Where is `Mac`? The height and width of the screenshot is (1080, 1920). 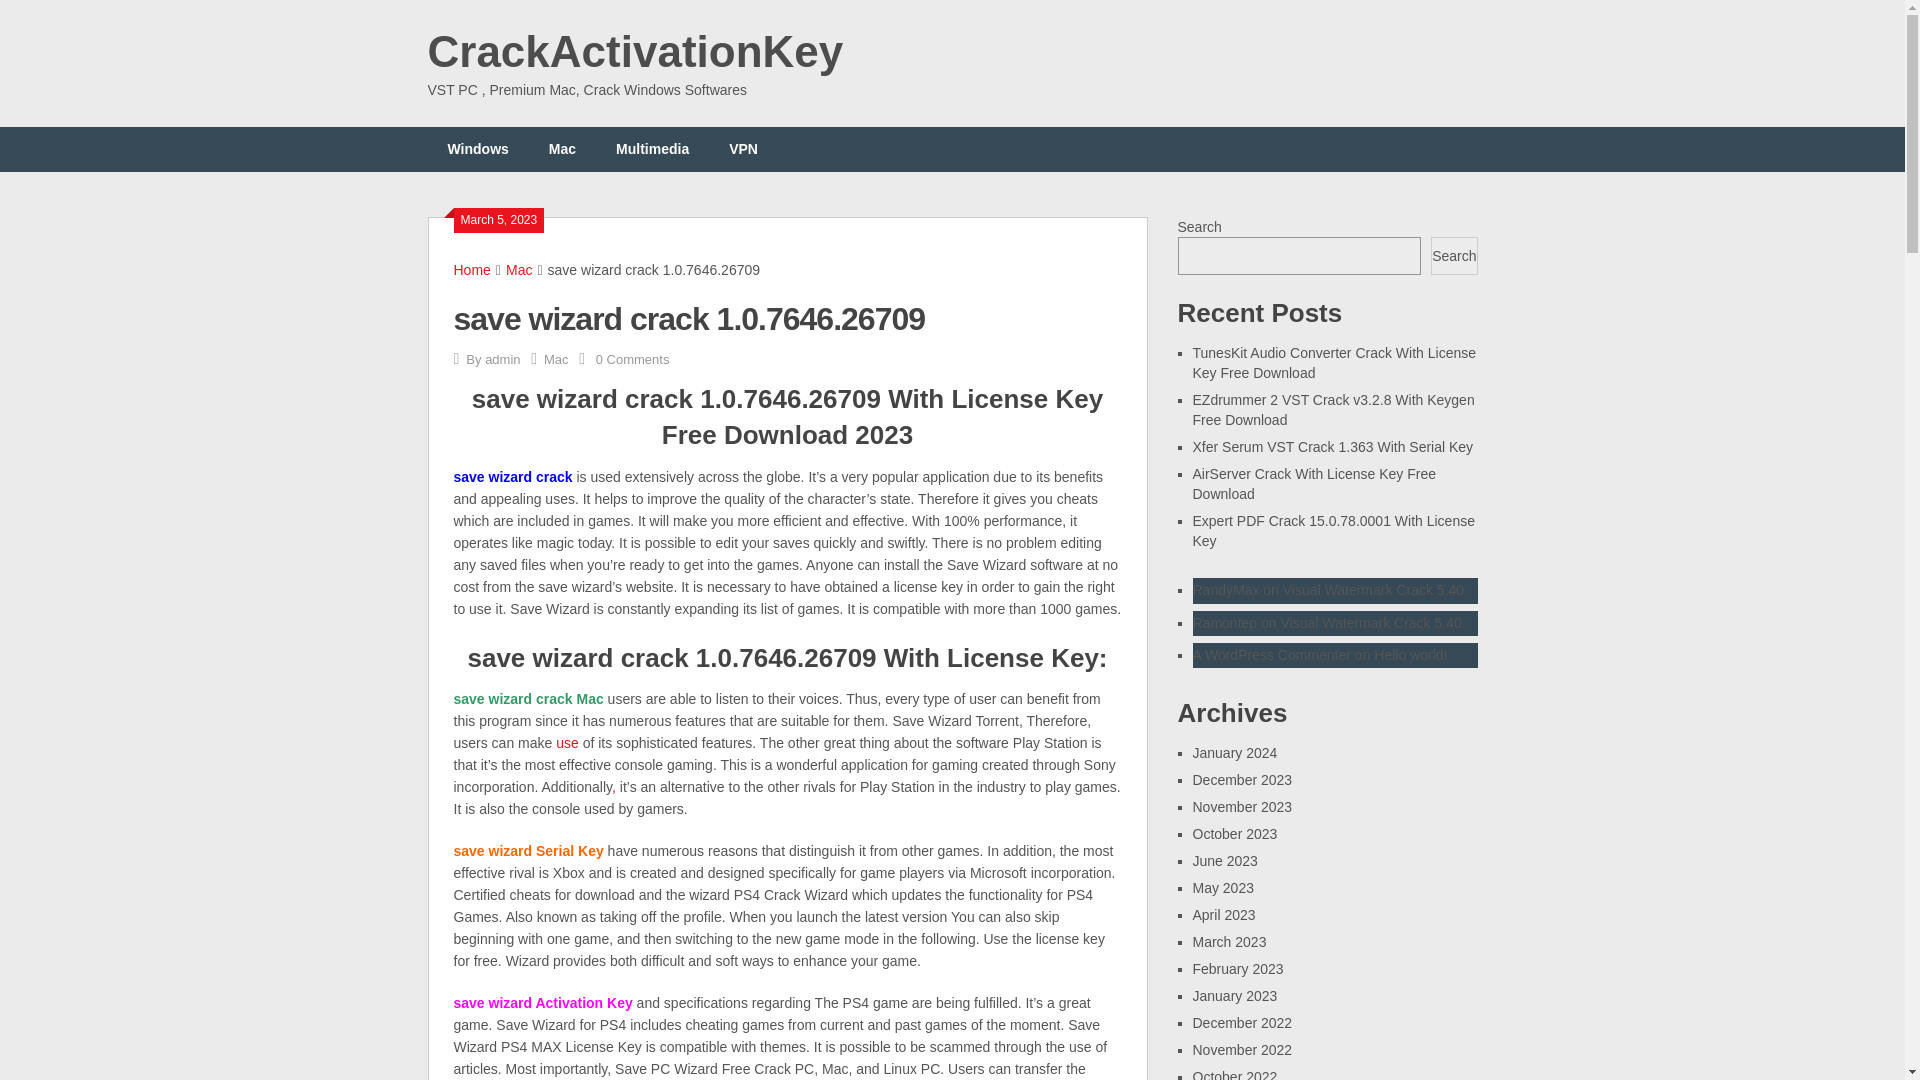 Mac is located at coordinates (562, 149).